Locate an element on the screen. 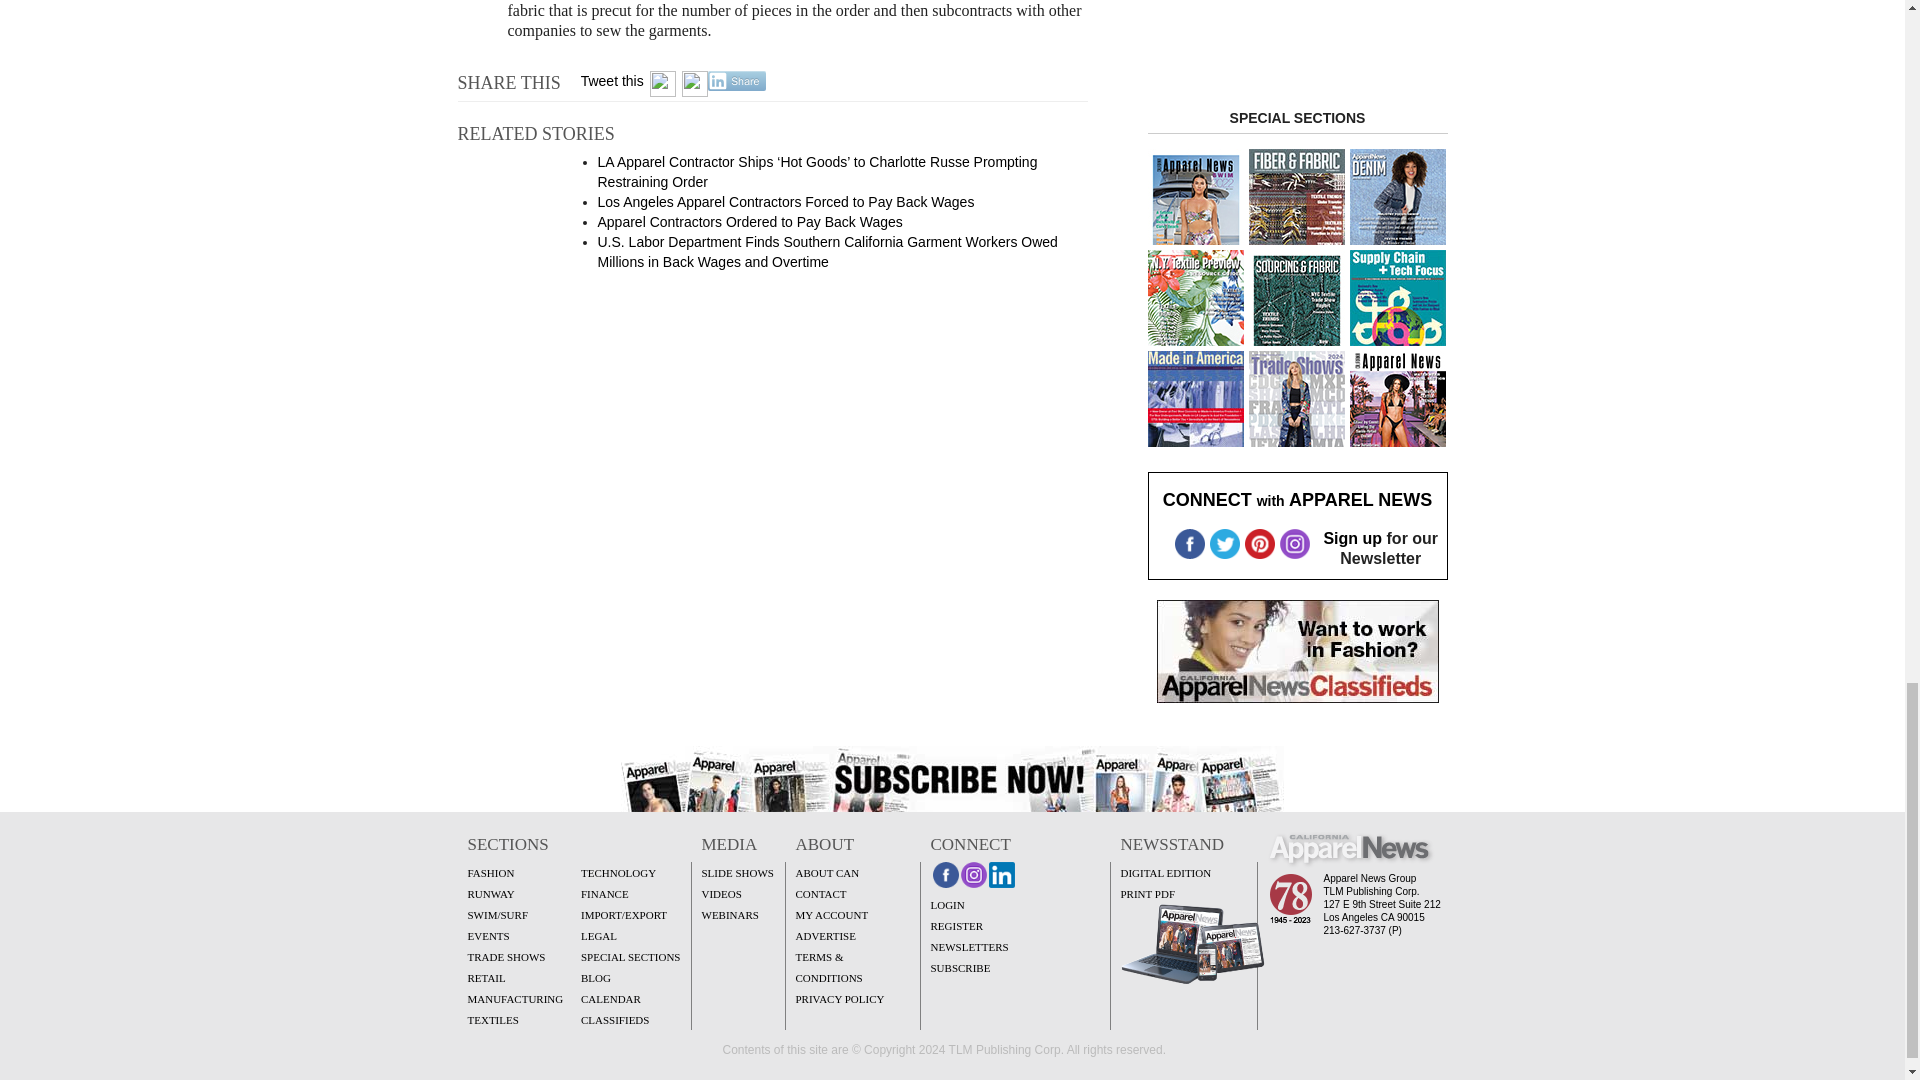  SWIM is located at coordinates (1196, 197).